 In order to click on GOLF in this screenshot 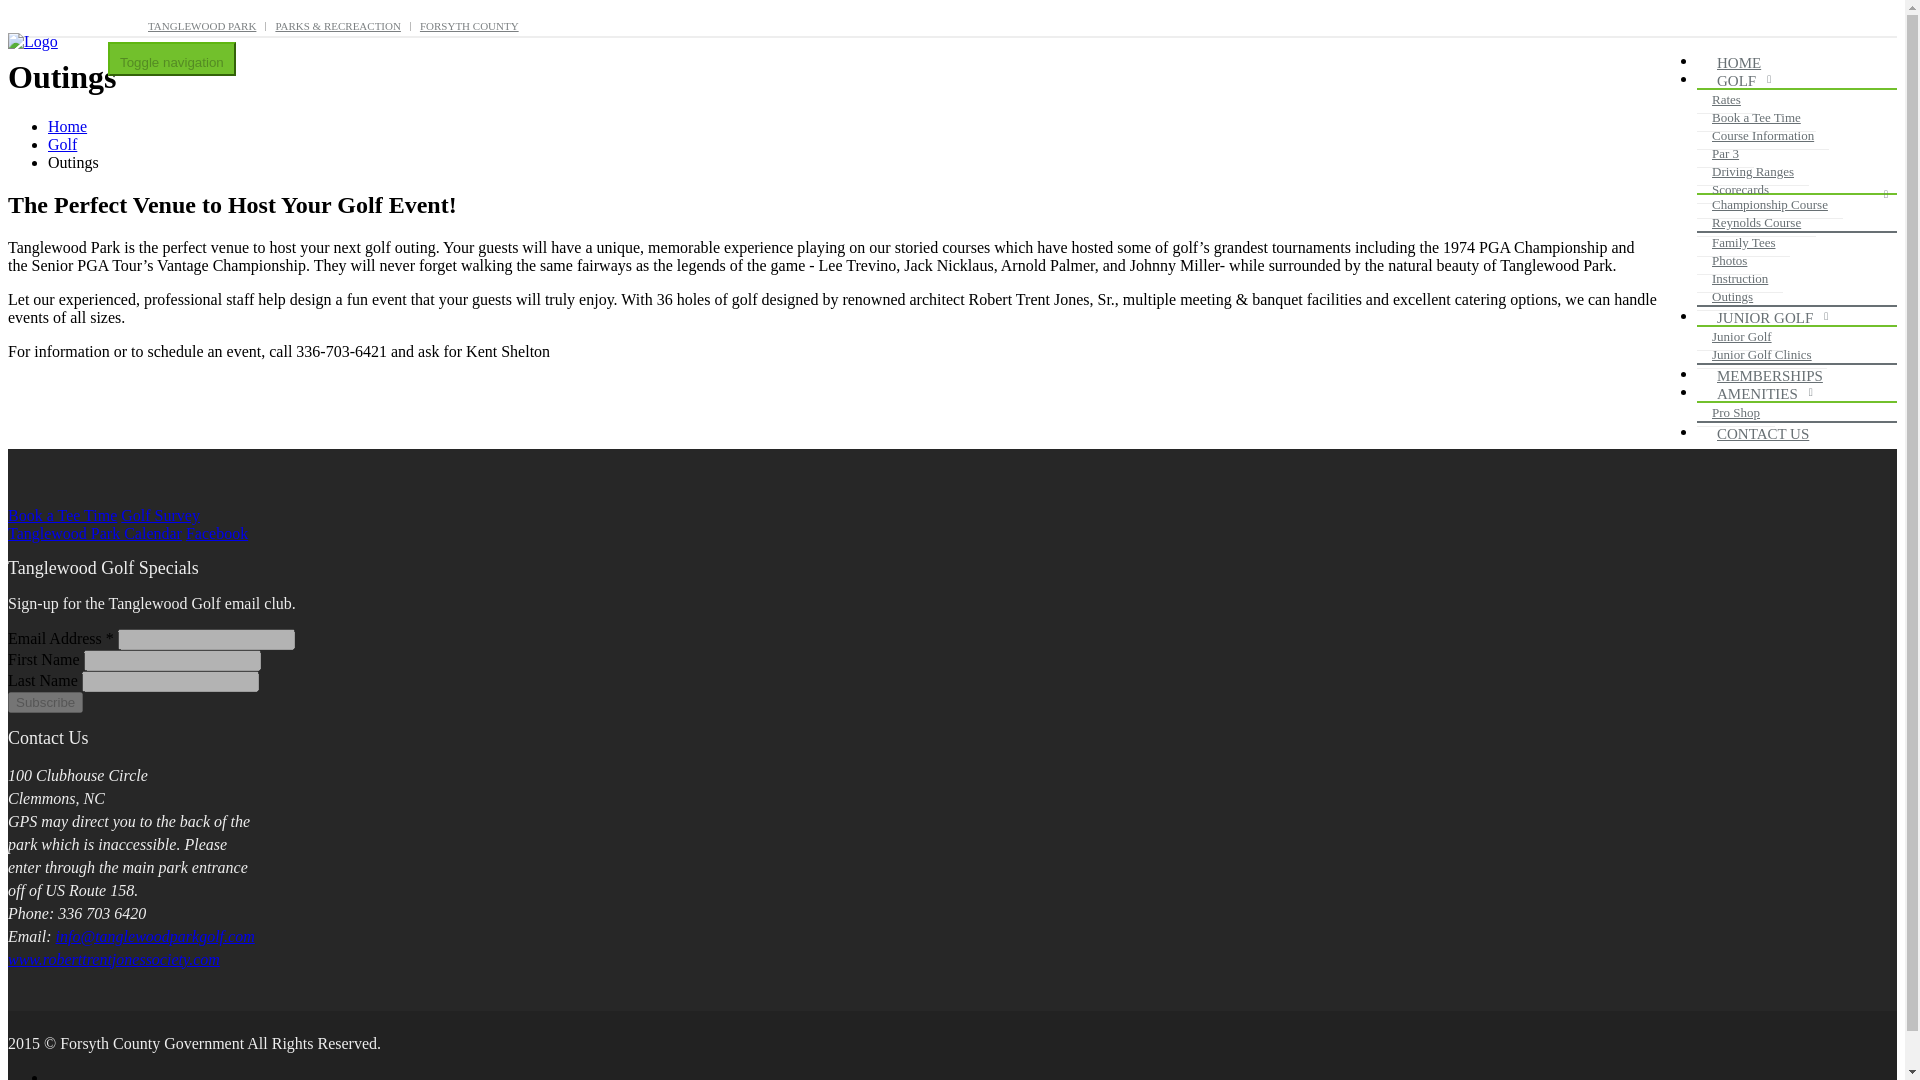, I will do `click(1741, 82)`.